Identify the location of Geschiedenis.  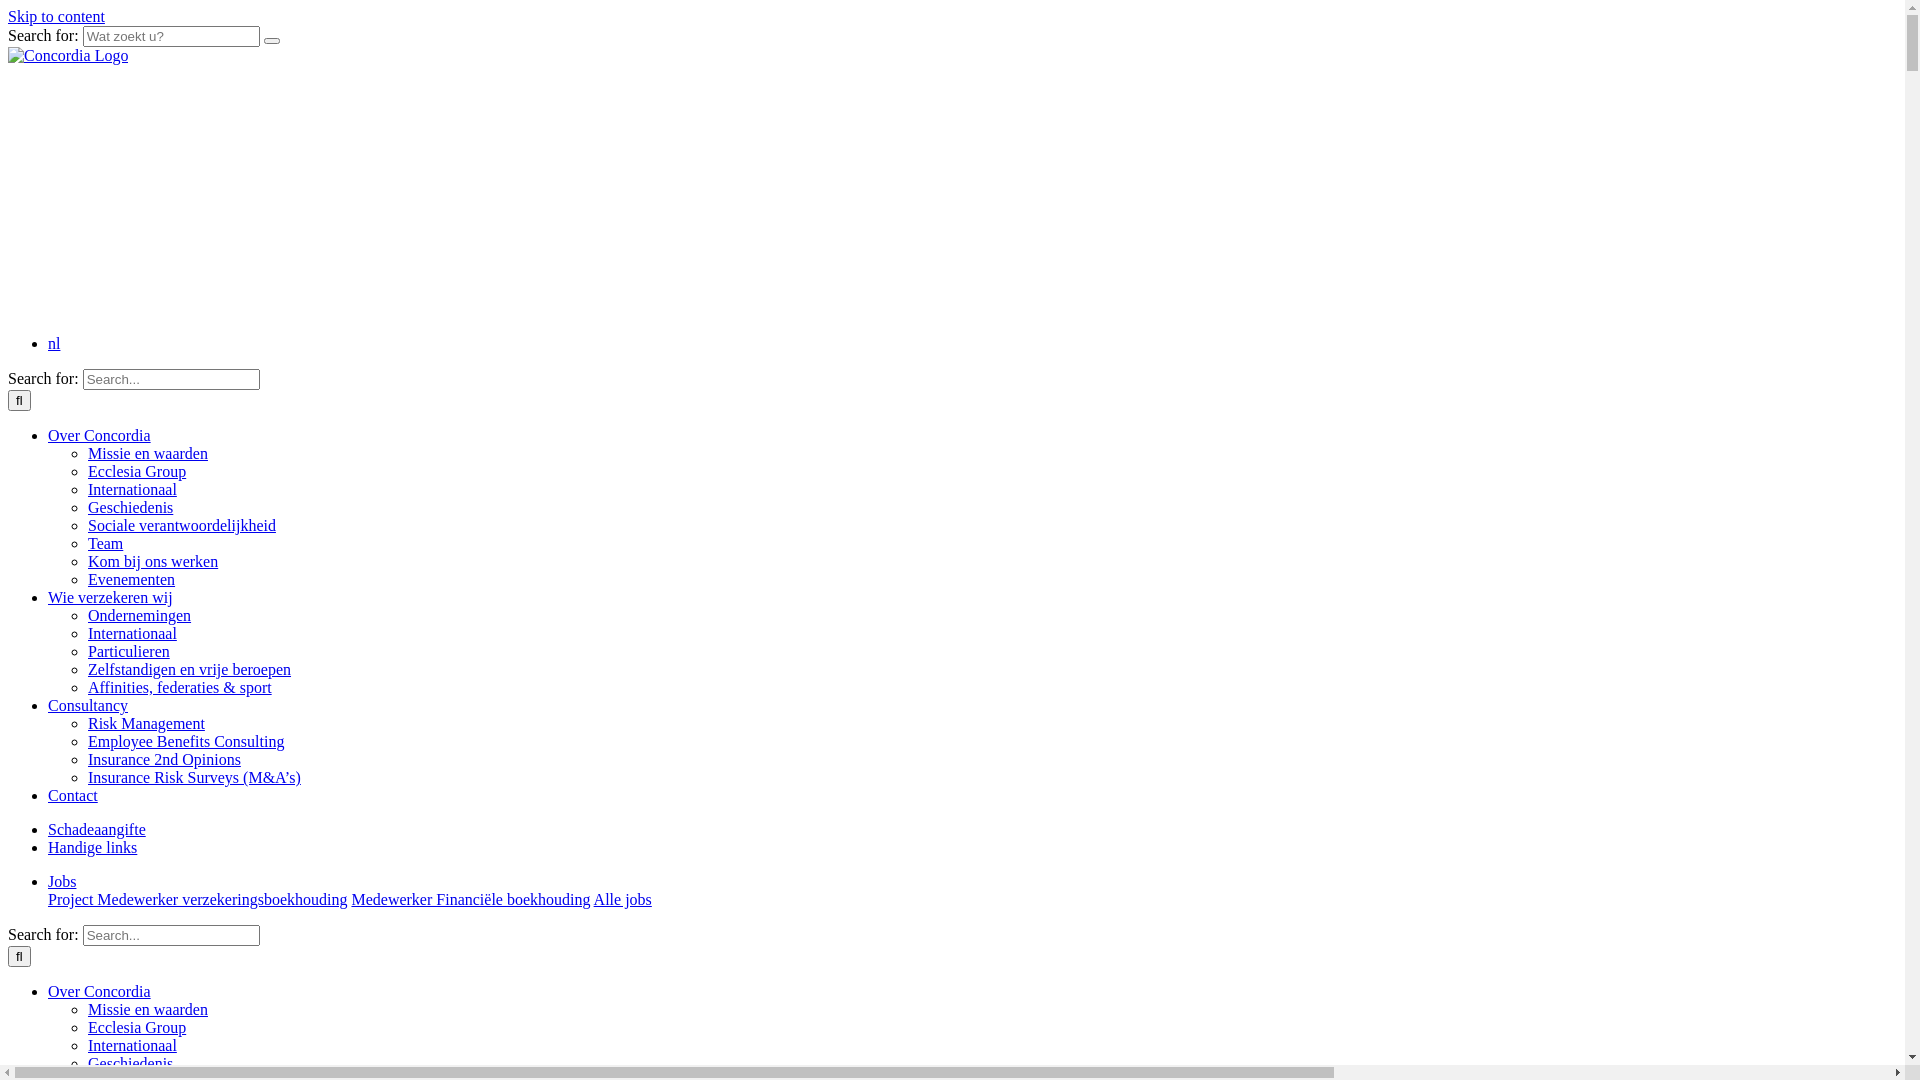
(130, 1064).